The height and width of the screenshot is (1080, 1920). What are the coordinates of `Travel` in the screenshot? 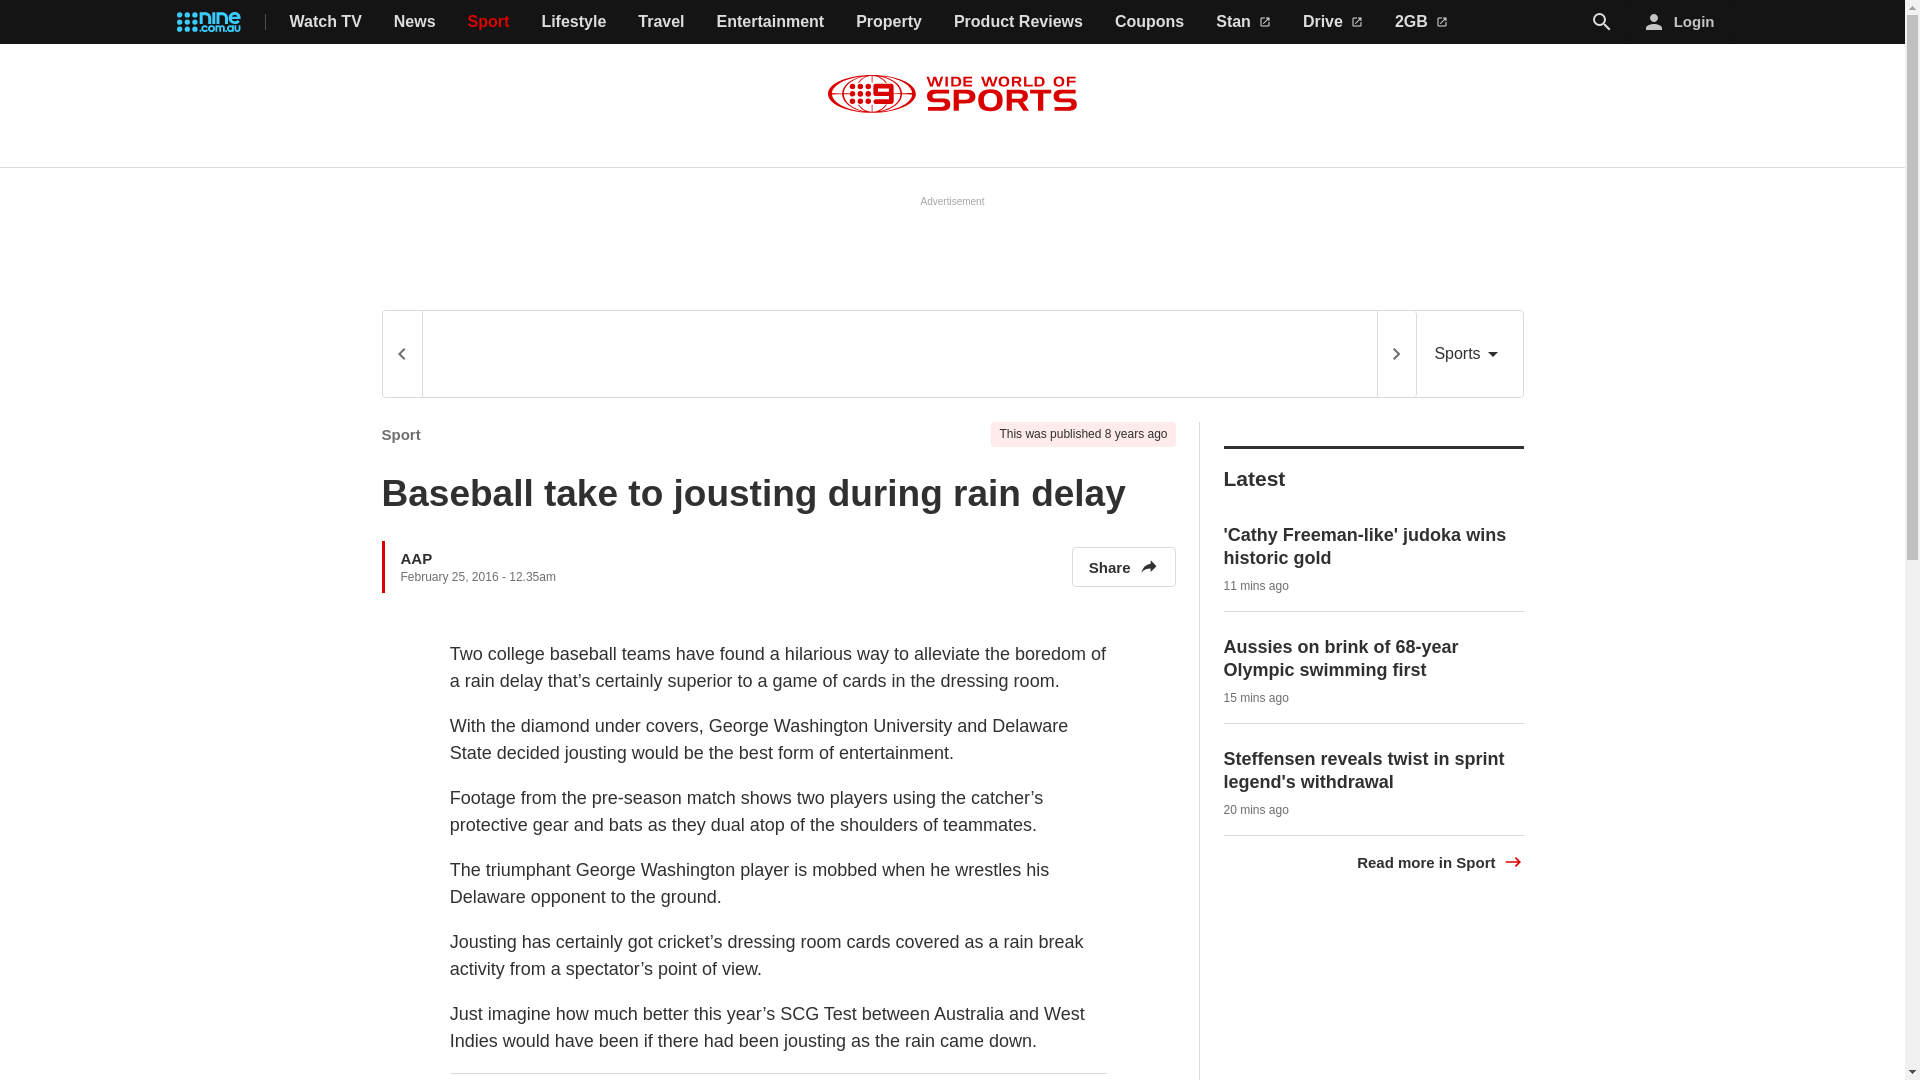 It's located at (660, 22).